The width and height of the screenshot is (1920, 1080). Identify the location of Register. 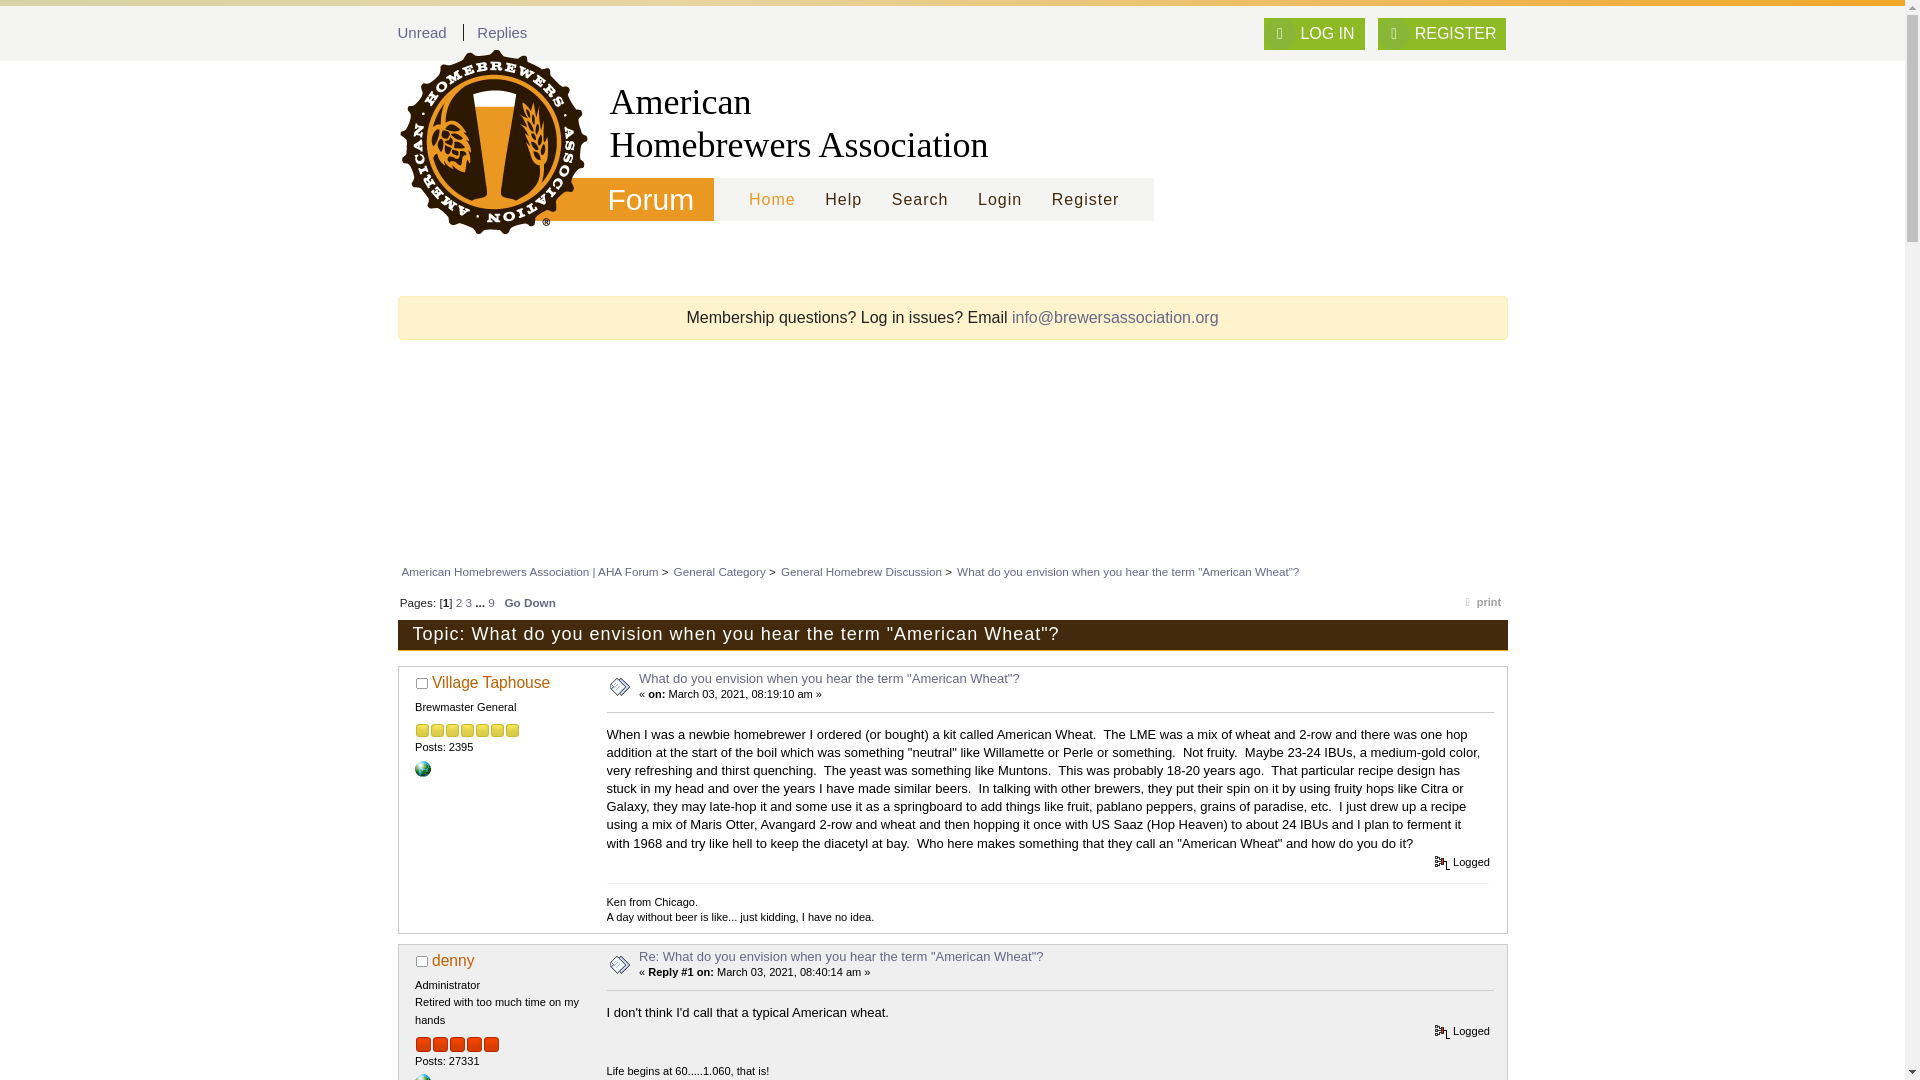
(1085, 200).